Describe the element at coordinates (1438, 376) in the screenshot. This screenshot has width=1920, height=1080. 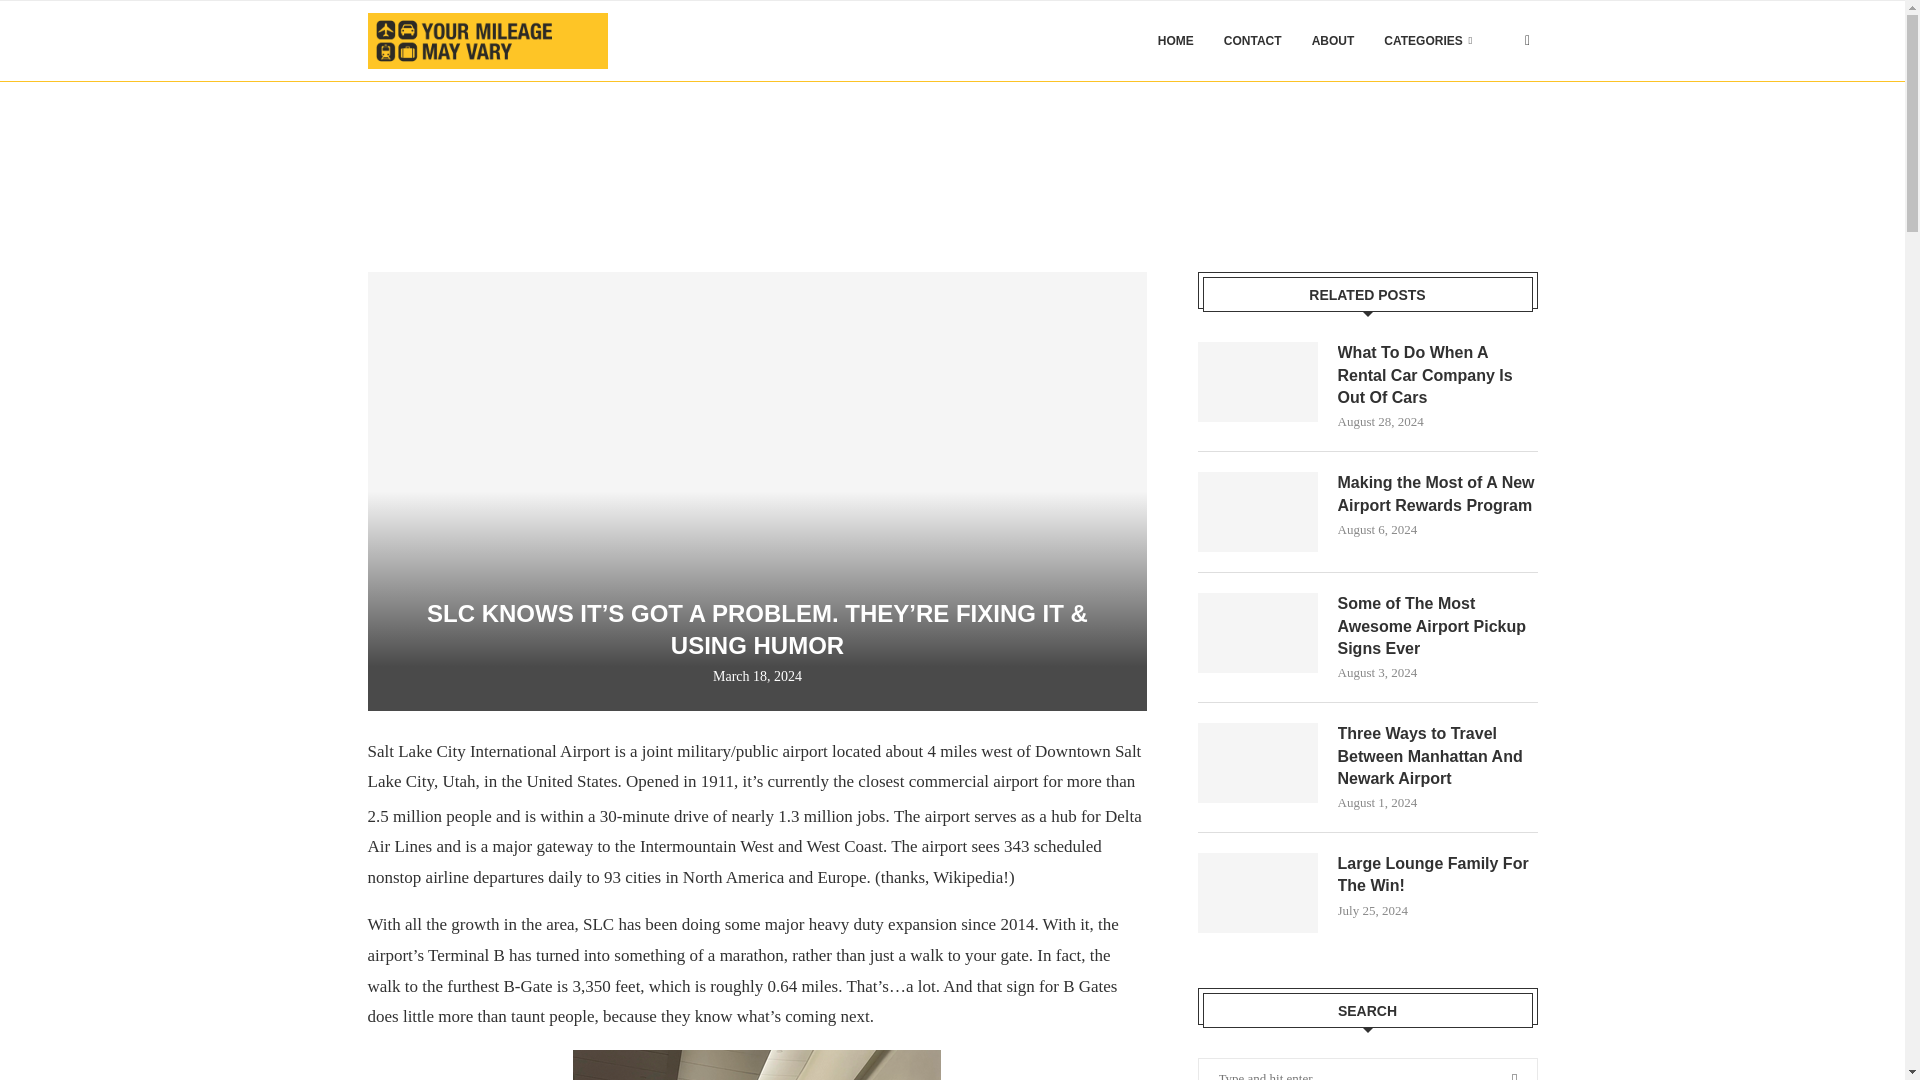
I see `What To Do When A Rental Car Company Is Out Of Cars` at that location.